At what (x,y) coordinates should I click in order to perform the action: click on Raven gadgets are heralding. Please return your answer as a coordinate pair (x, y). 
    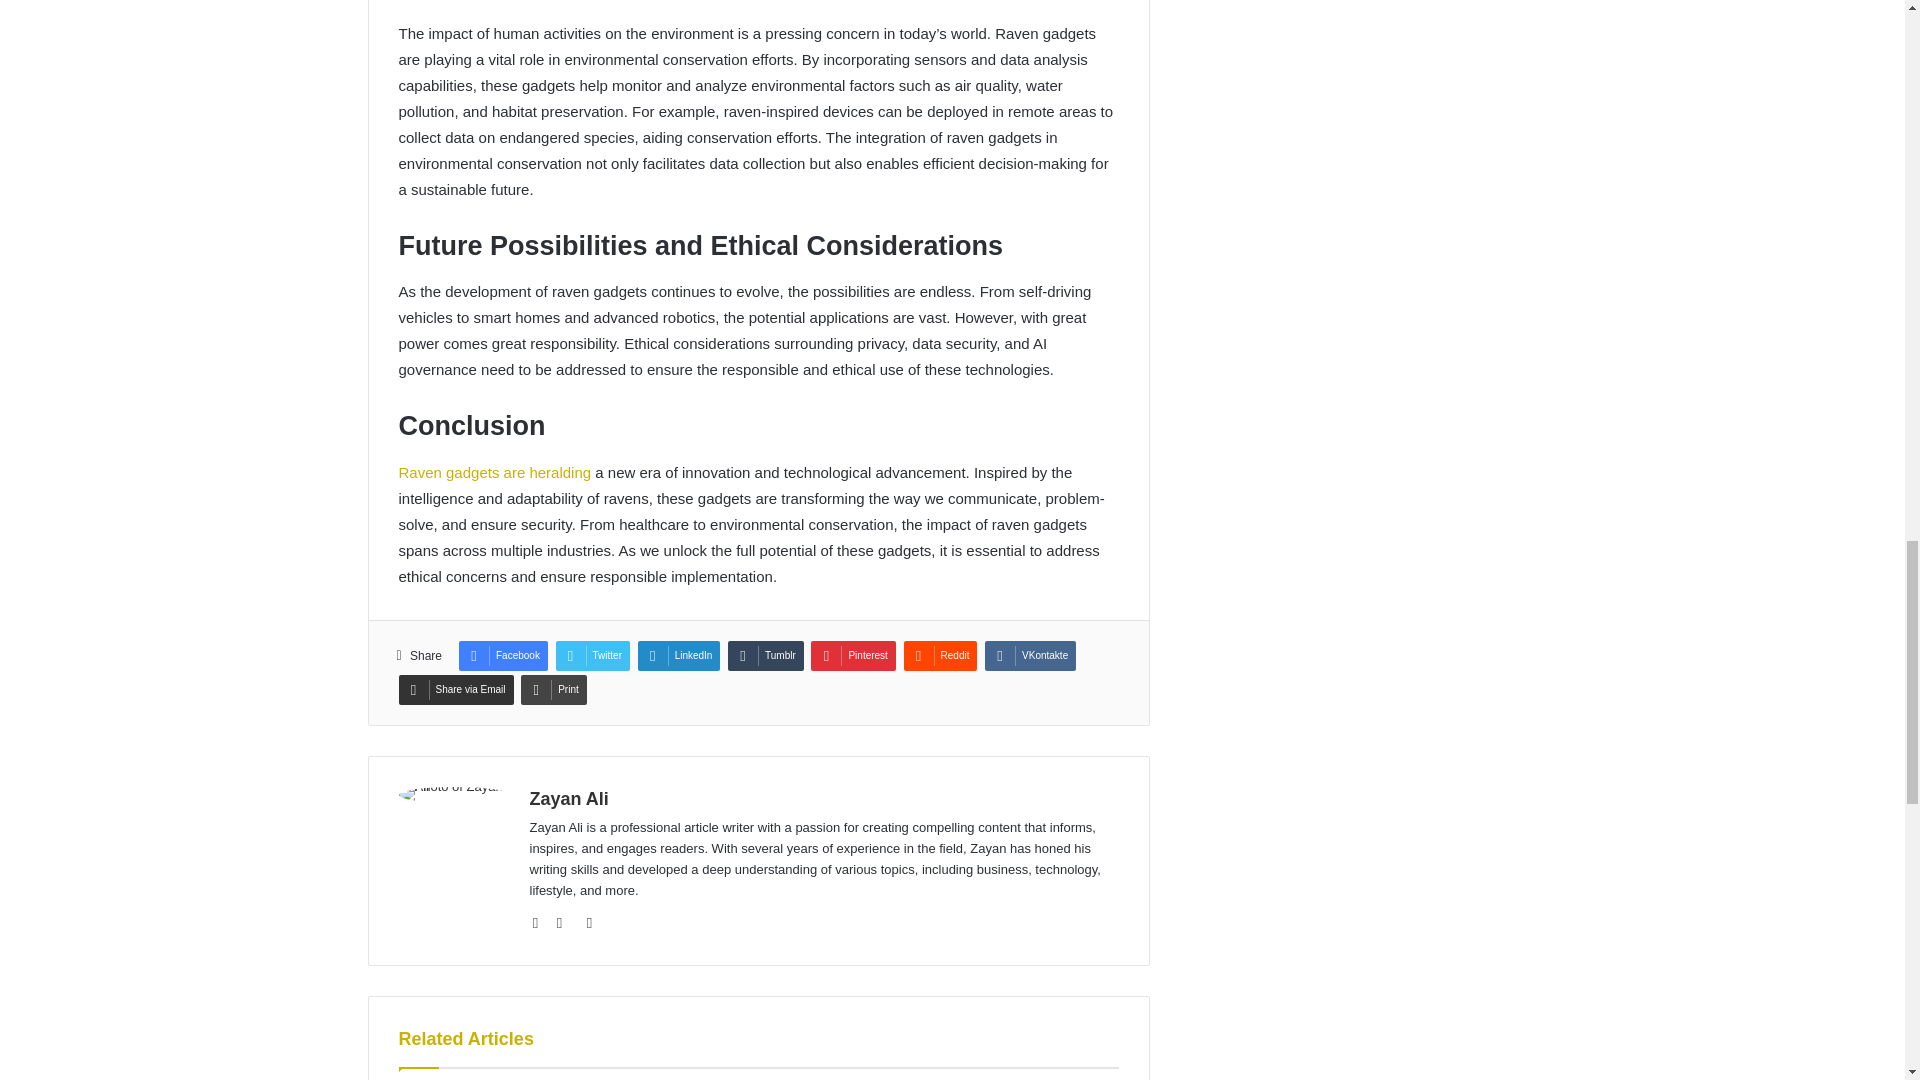
    Looking at the image, I should click on (494, 472).